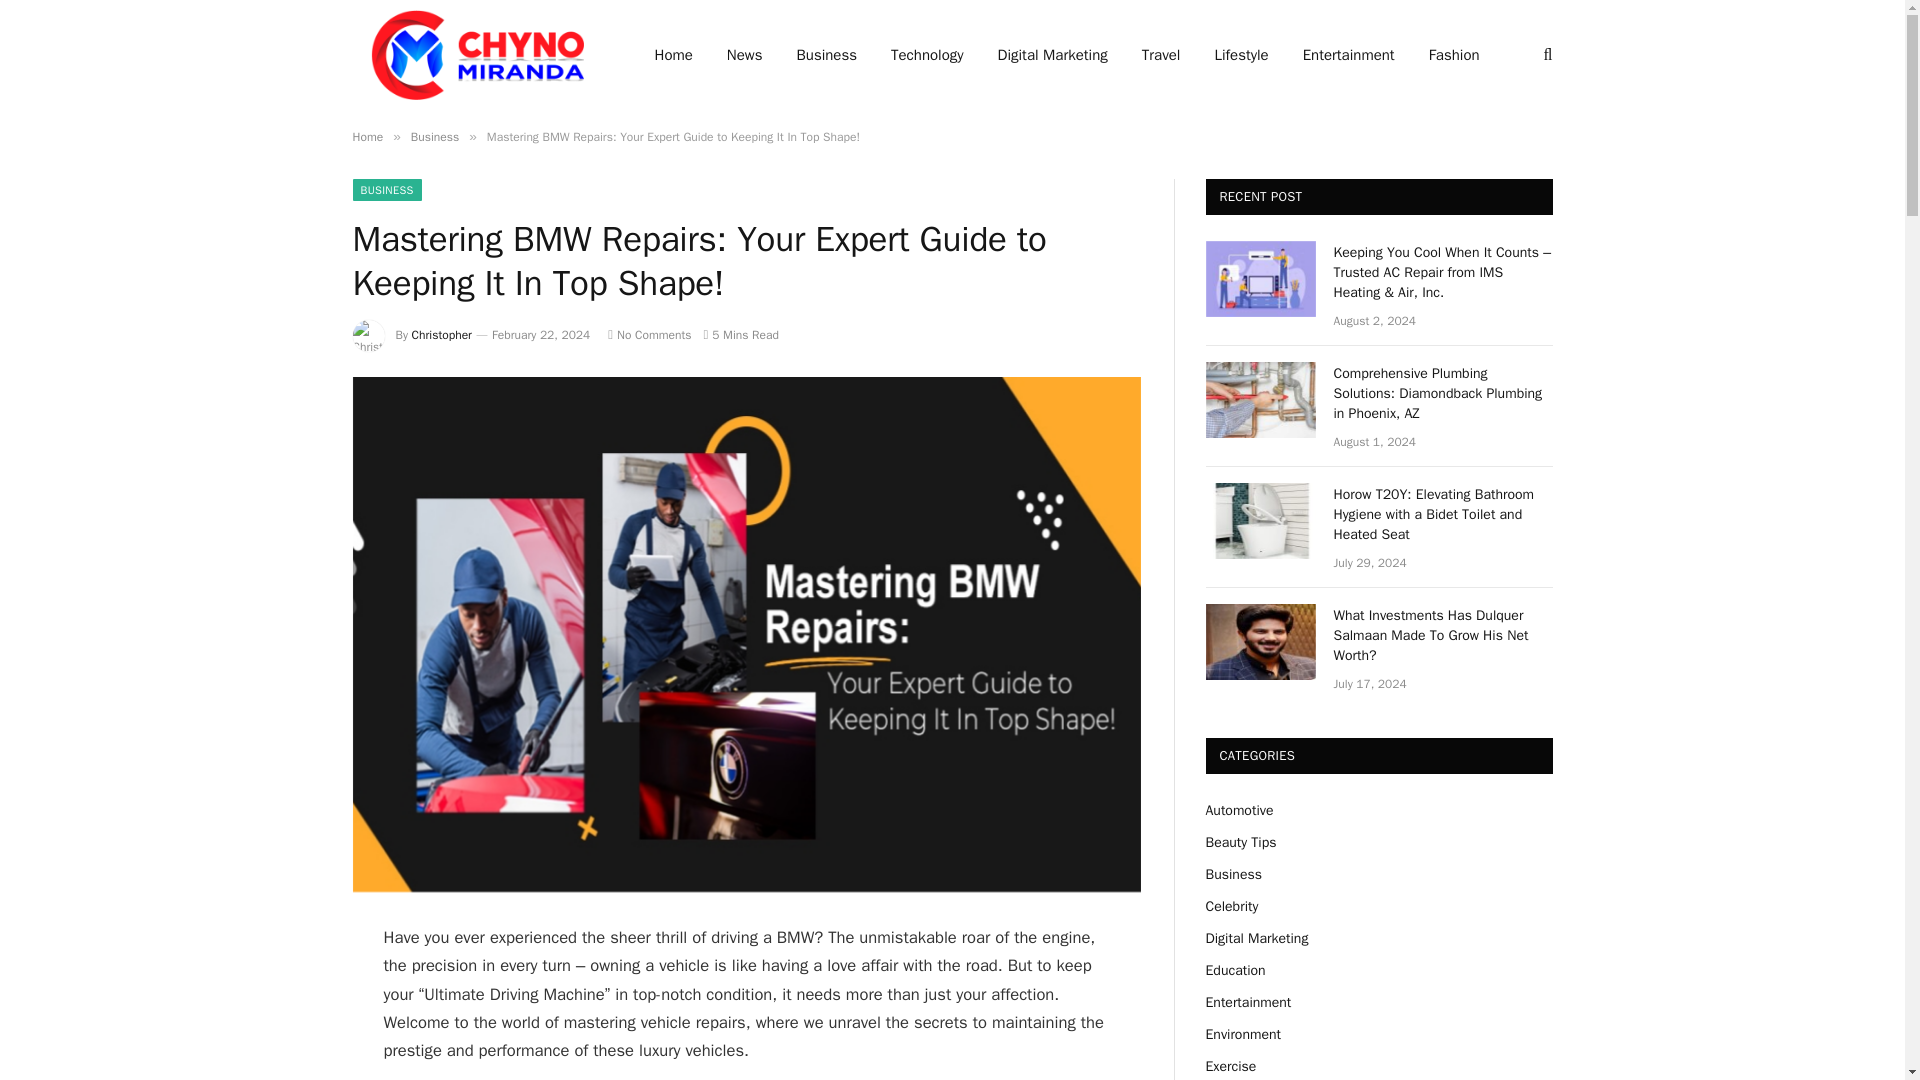 This screenshot has width=1920, height=1080. Describe the element at coordinates (366, 136) in the screenshot. I see `Home` at that location.